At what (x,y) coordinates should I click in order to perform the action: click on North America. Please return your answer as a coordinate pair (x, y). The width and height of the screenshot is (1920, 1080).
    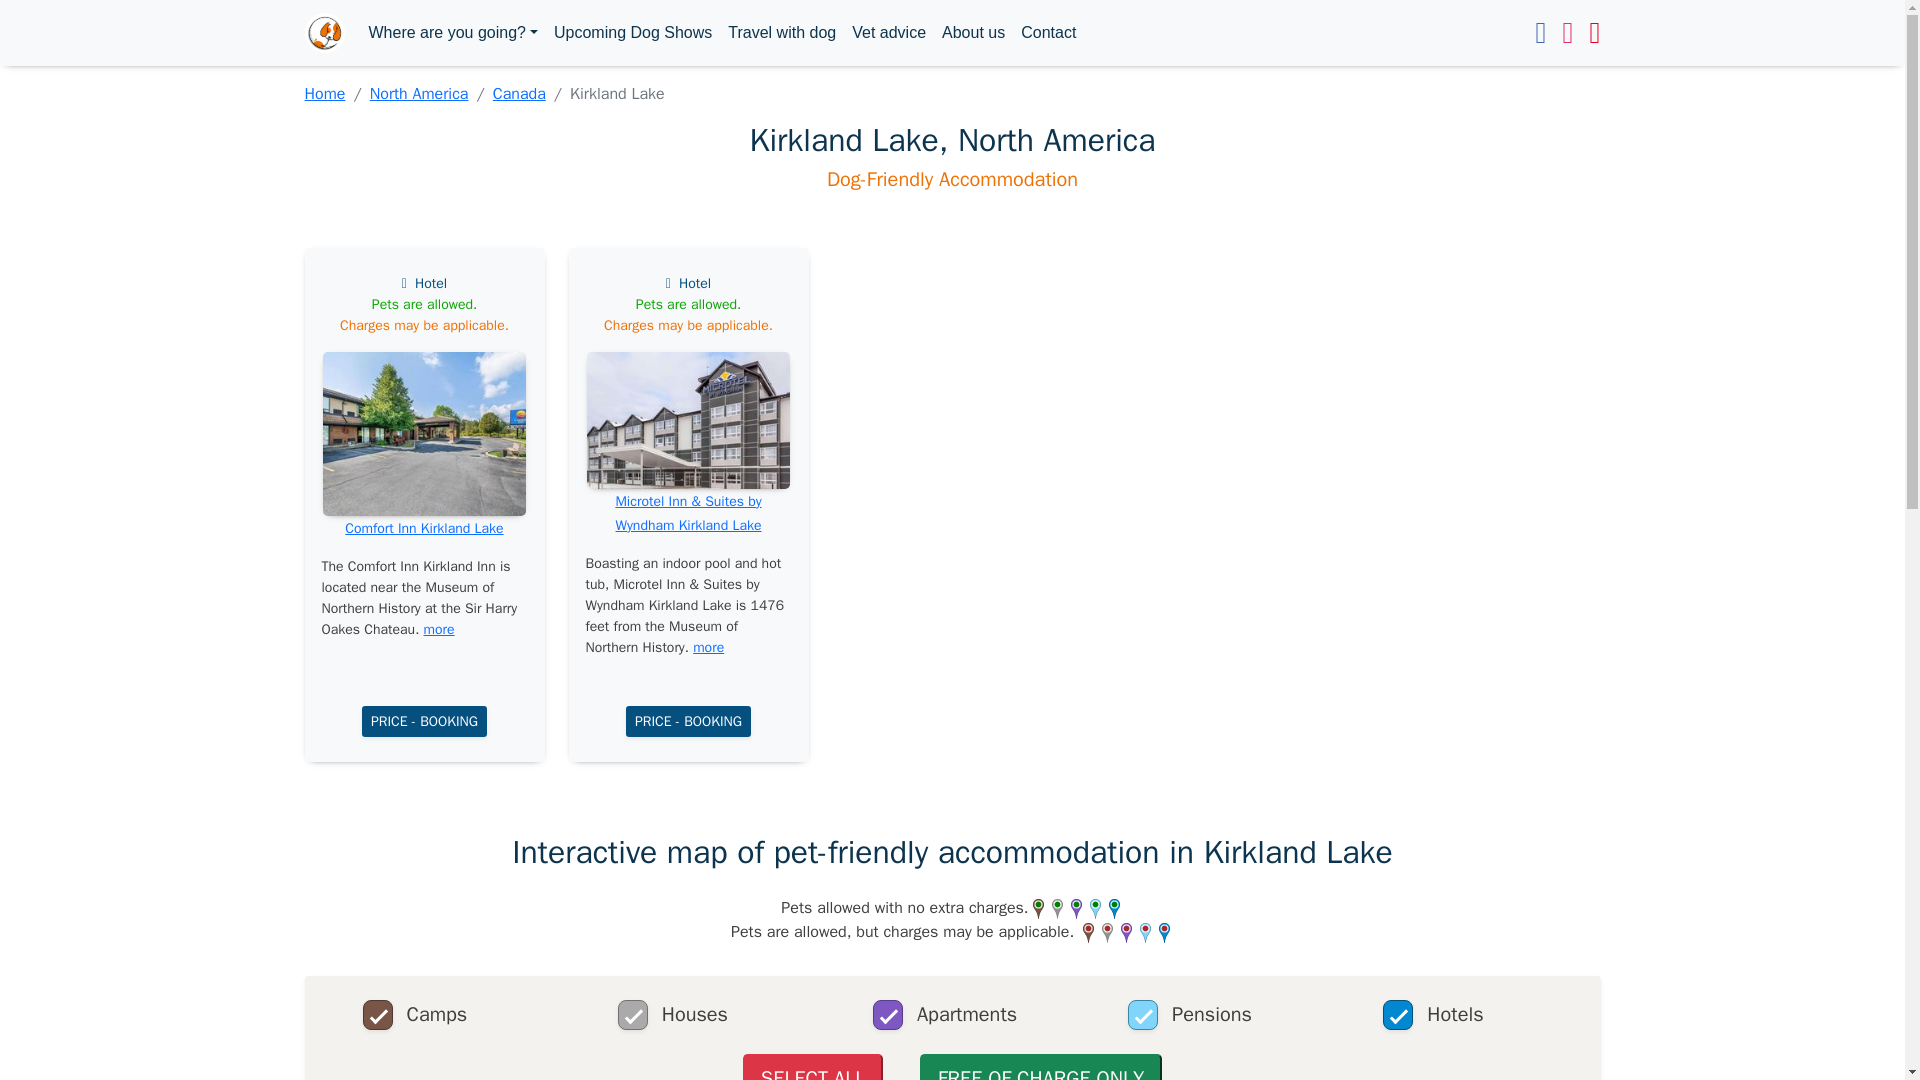
    Looking at the image, I should click on (419, 94).